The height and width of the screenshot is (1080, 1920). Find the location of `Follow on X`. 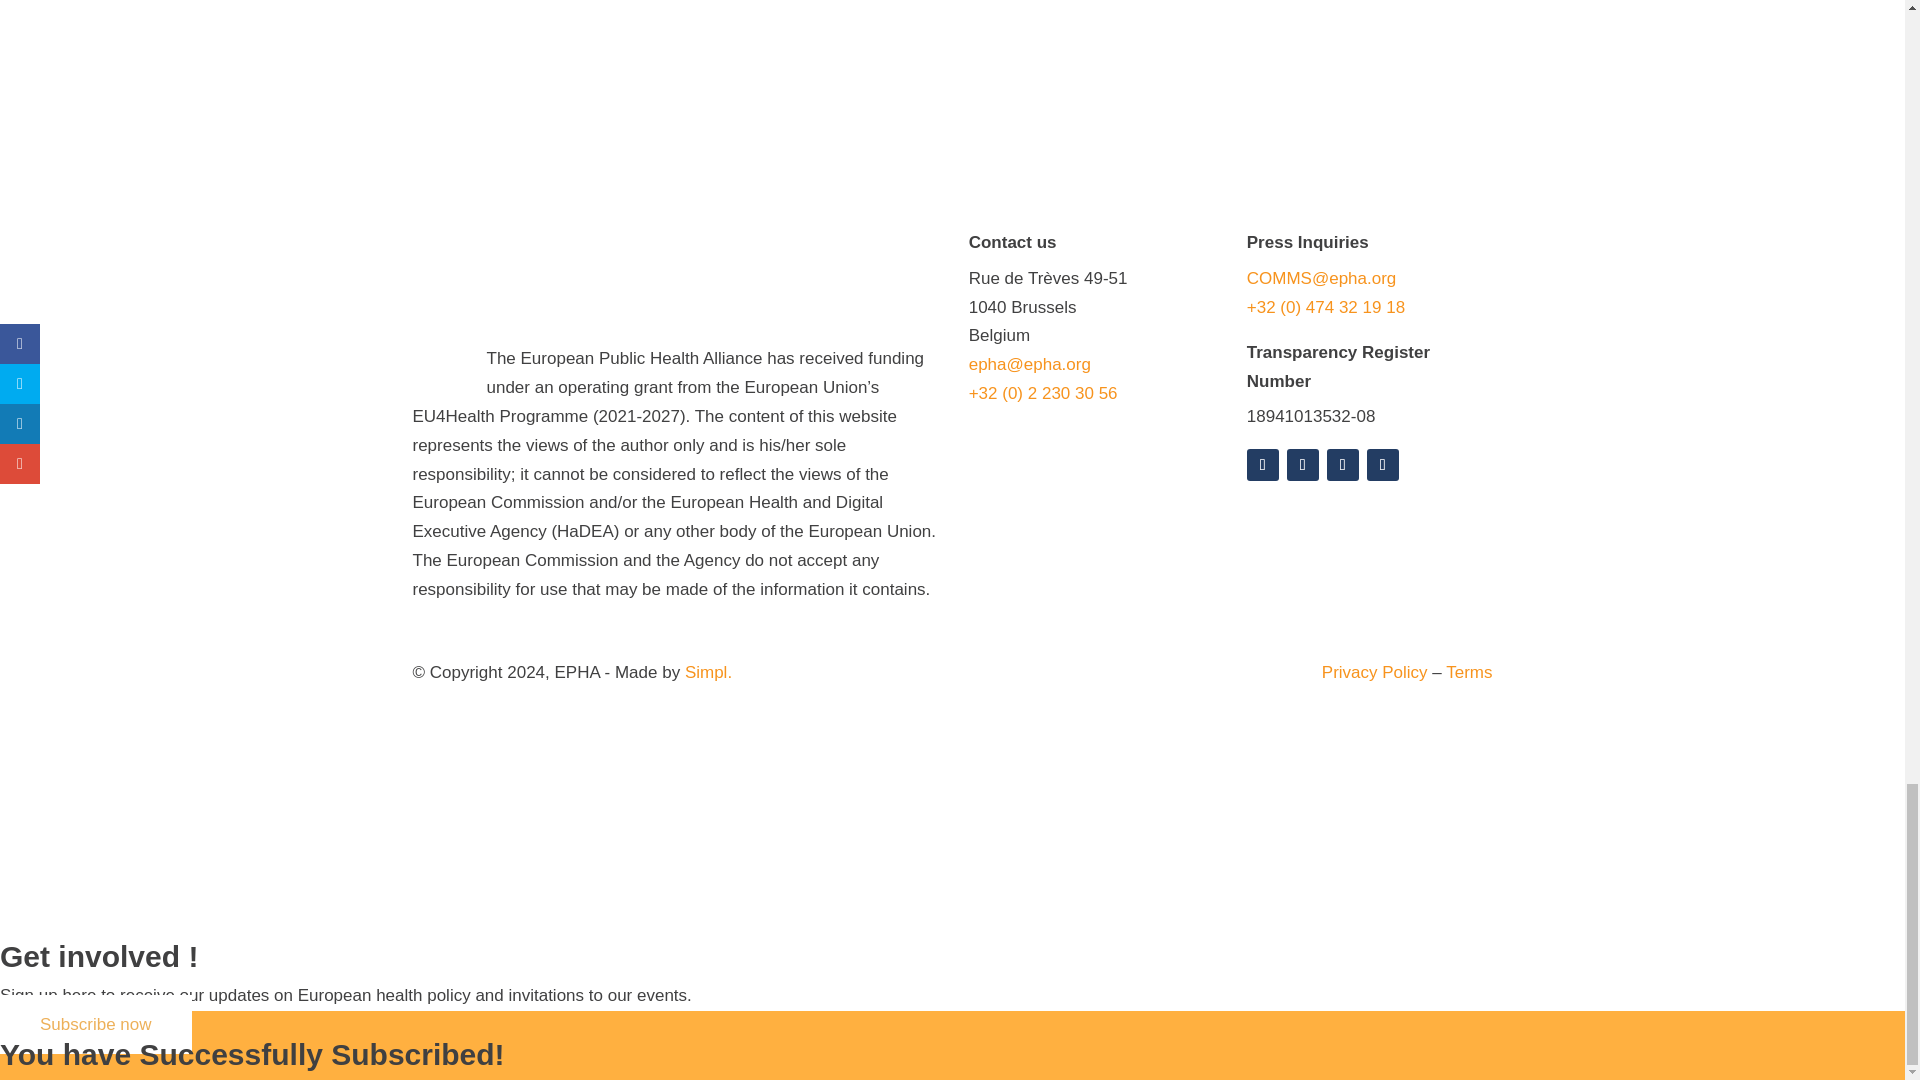

Follow on X is located at coordinates (1302, 464).